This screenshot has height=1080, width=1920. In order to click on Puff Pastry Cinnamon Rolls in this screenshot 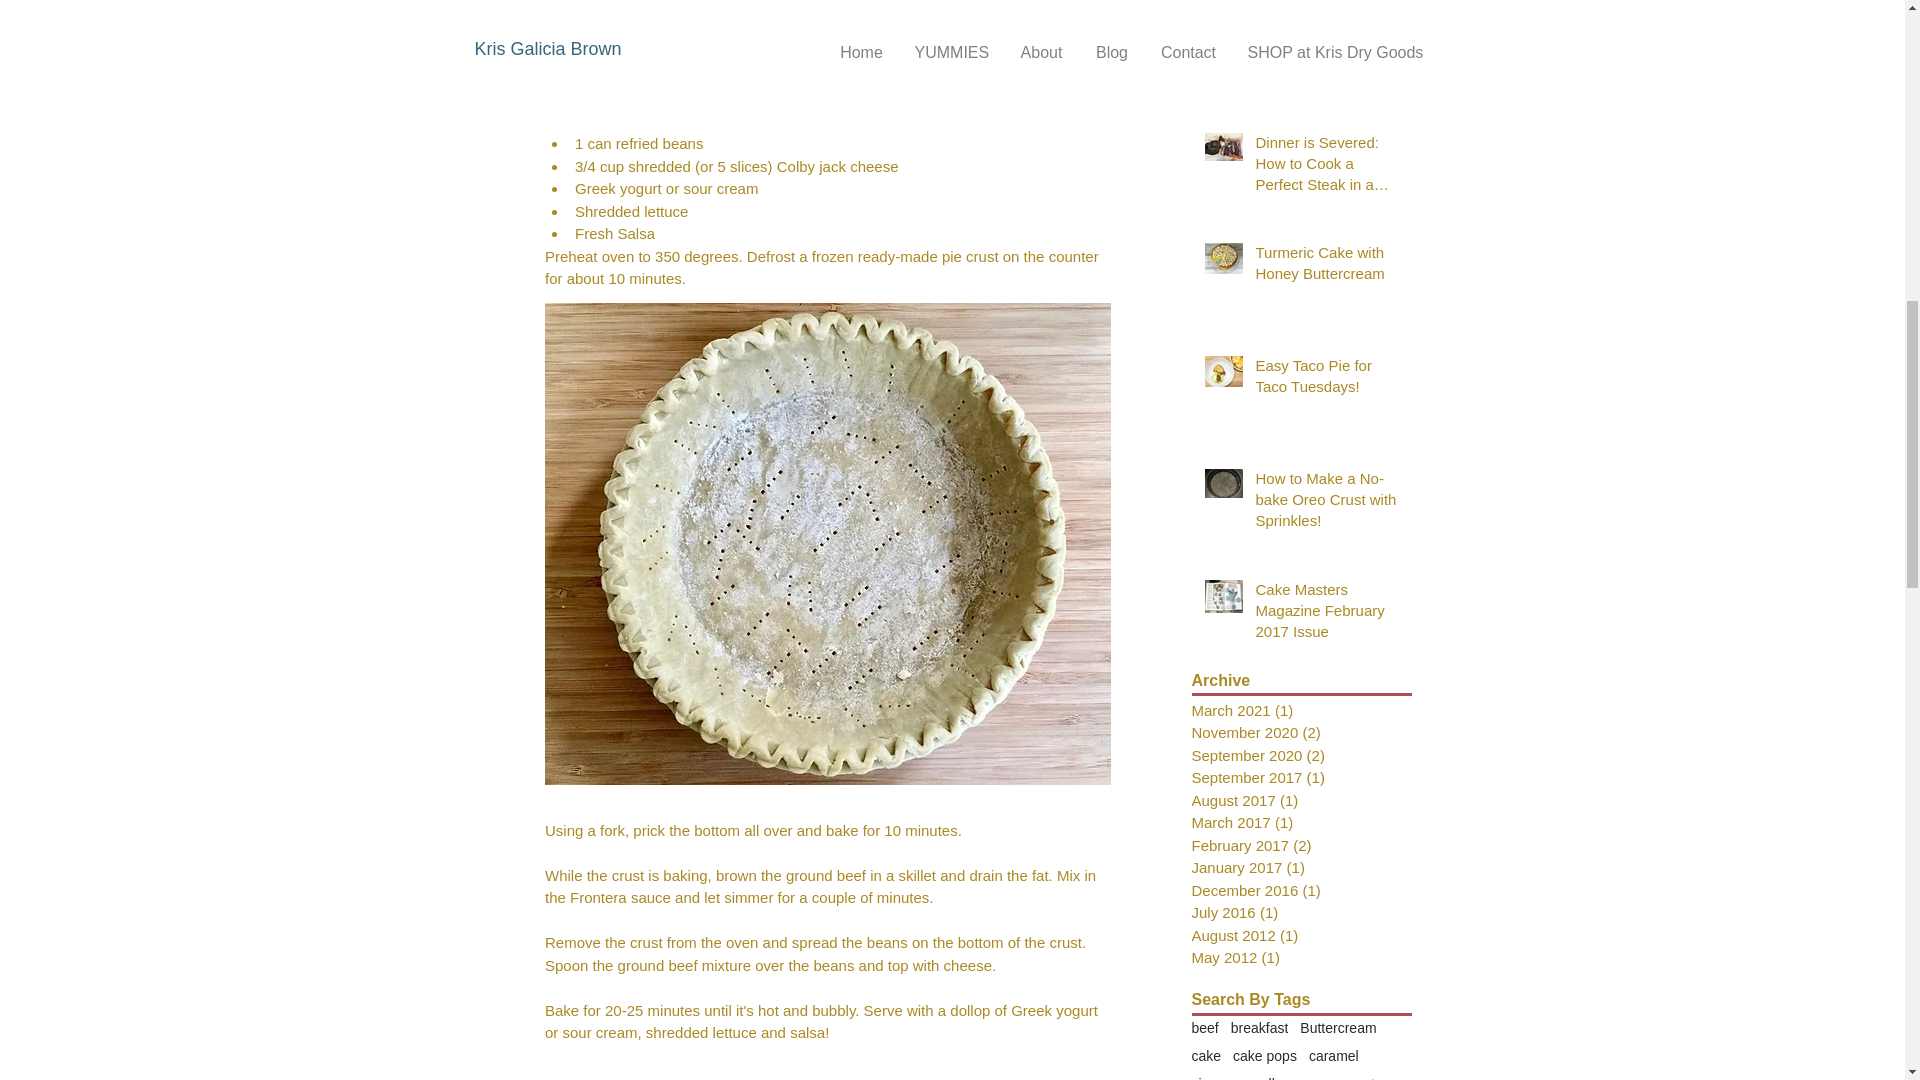, I will do `click(1327, 46)`.